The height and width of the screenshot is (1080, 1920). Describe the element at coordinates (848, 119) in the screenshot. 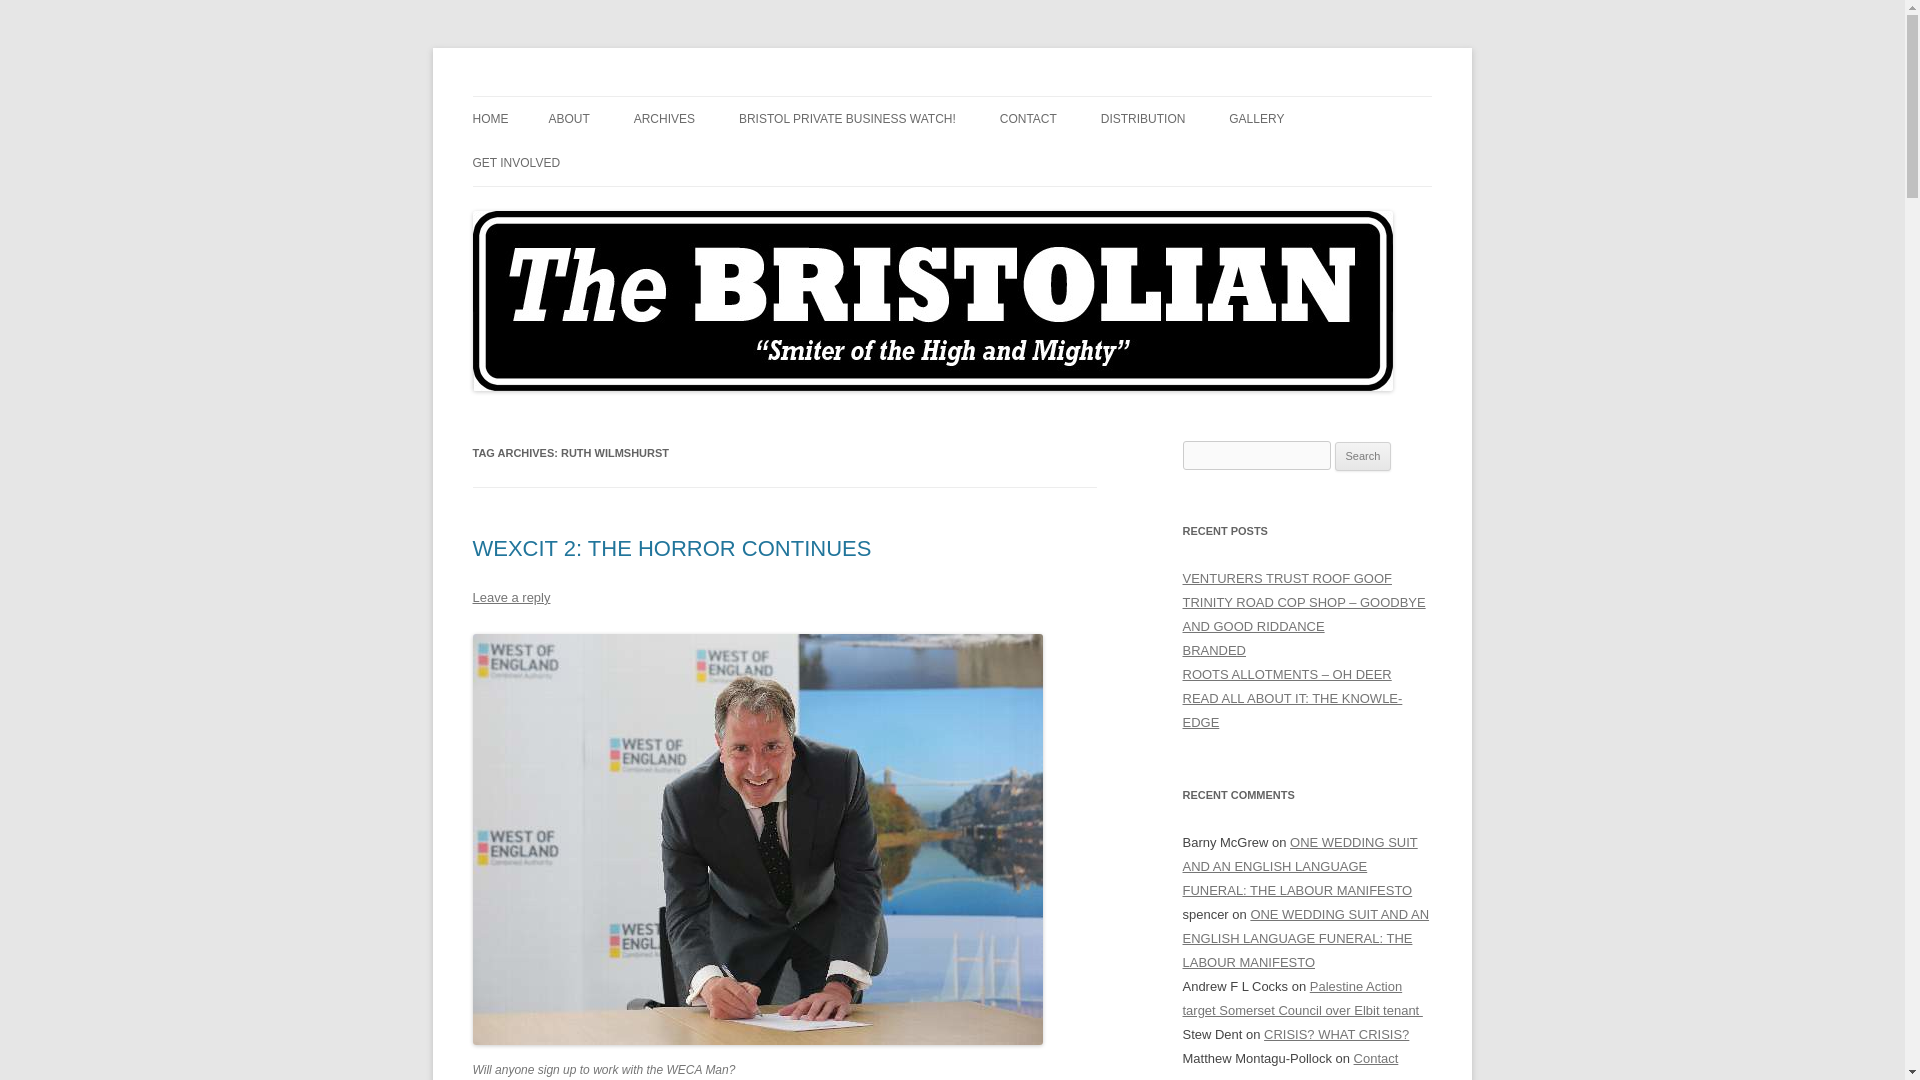

I see `BRISTOL PRIVATE BUSINESS WATCH!` at that location.